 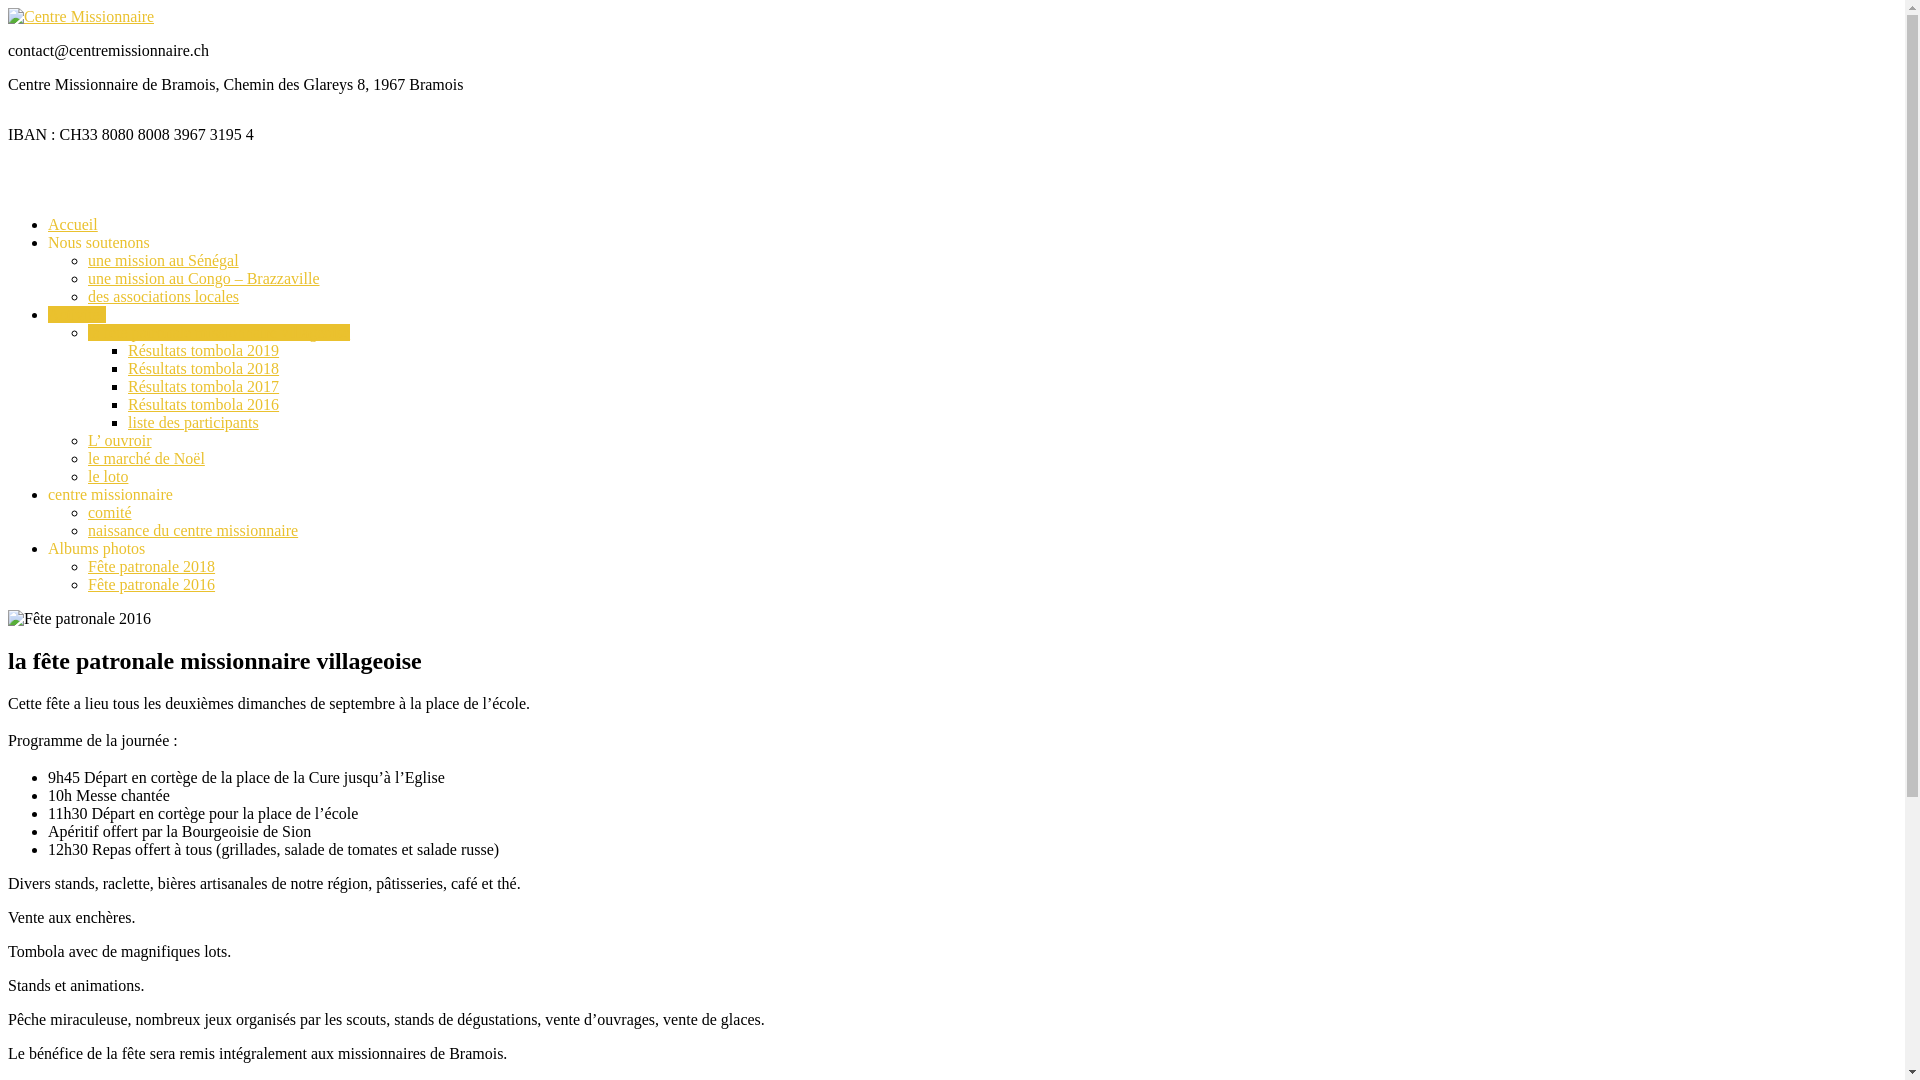 What do you see at coordinates (73, 224) in the screenshot?
I see `Accueil` at bounding box center [73, 224].